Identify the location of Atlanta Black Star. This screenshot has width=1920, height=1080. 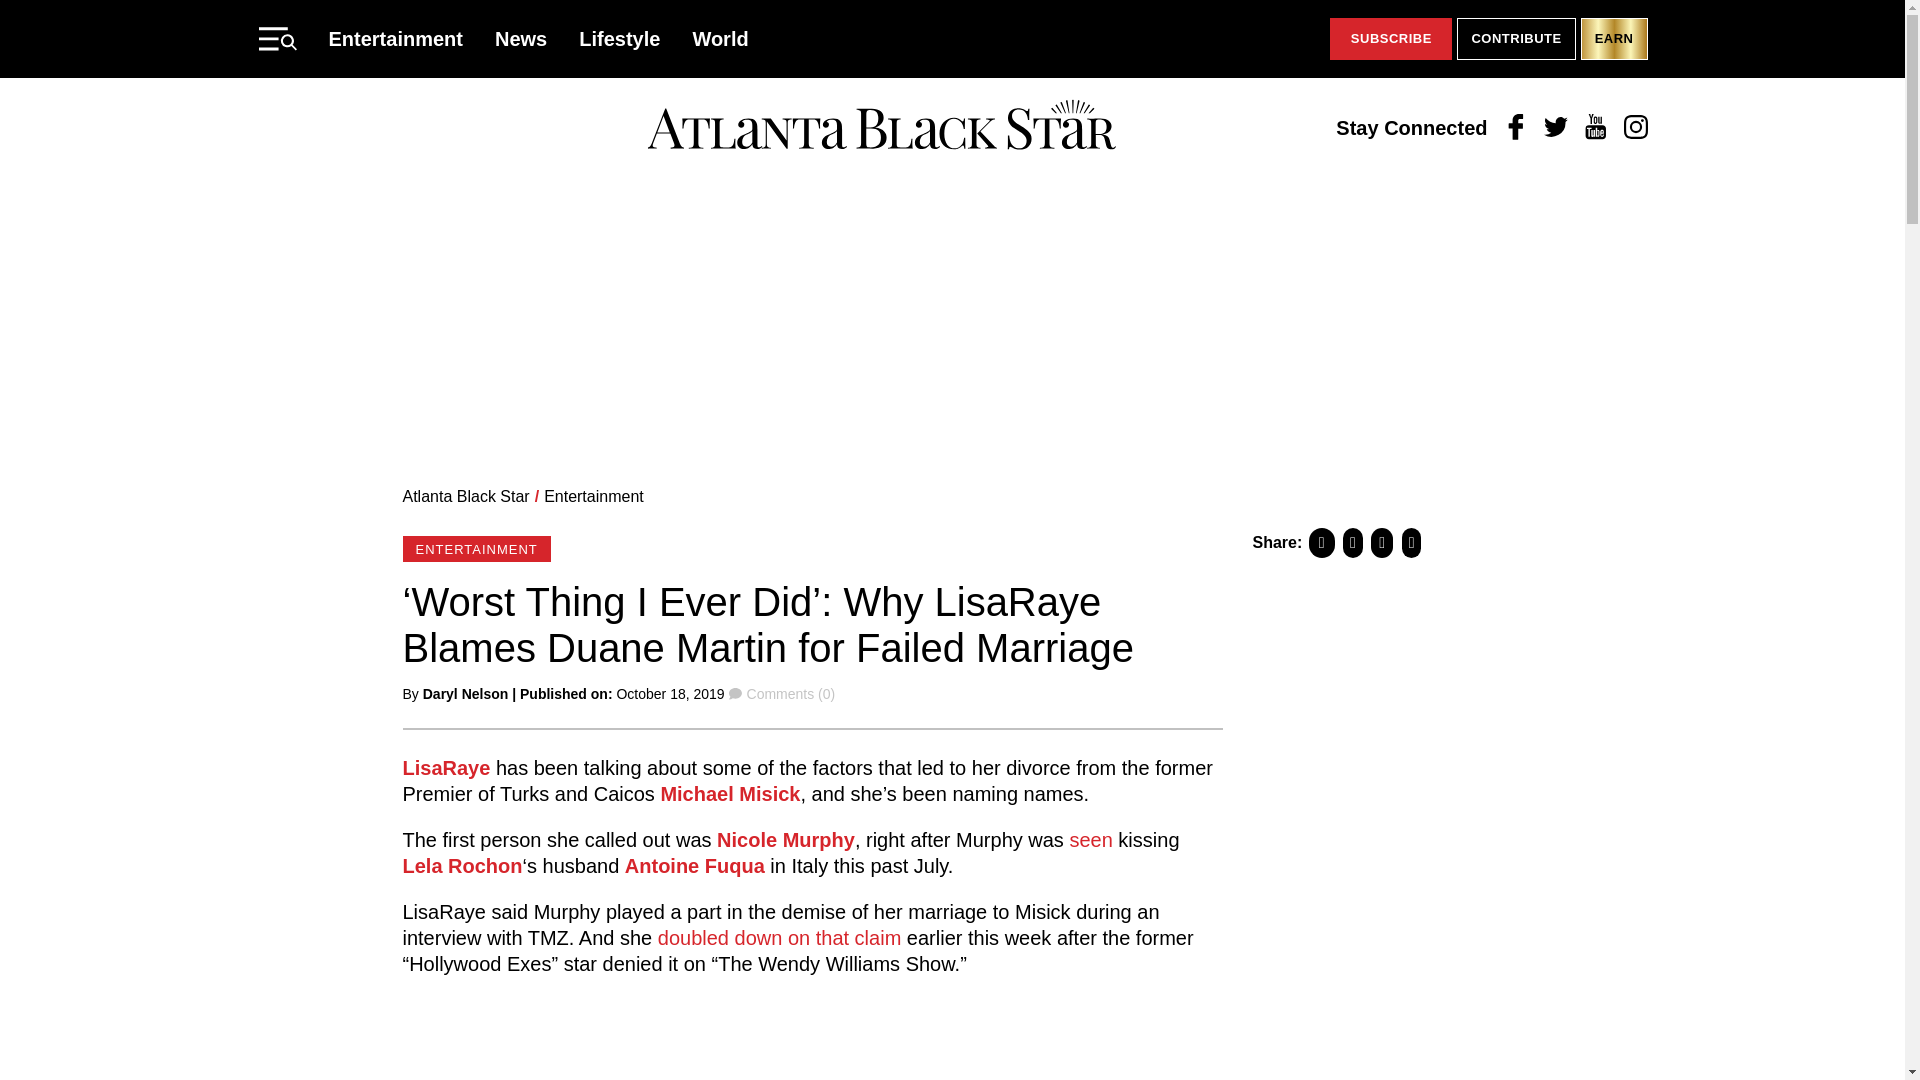
(881, 127).